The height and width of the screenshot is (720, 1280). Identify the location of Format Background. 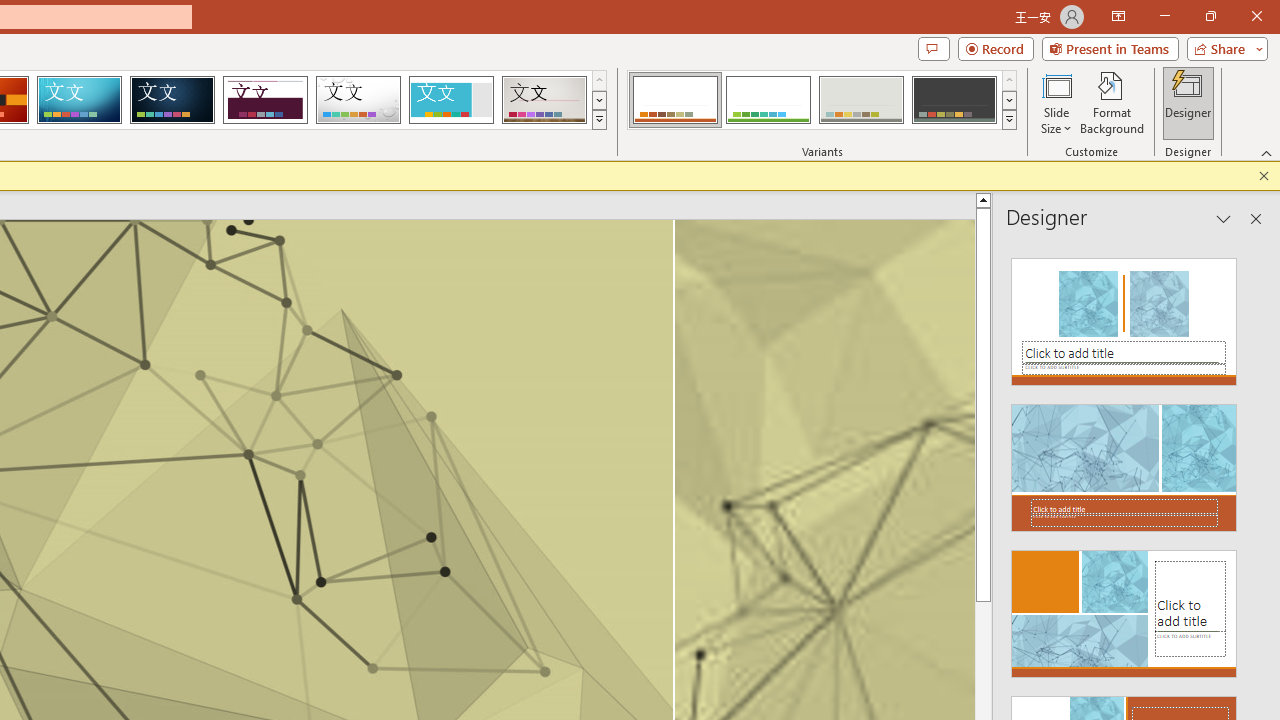
(1112, 102).